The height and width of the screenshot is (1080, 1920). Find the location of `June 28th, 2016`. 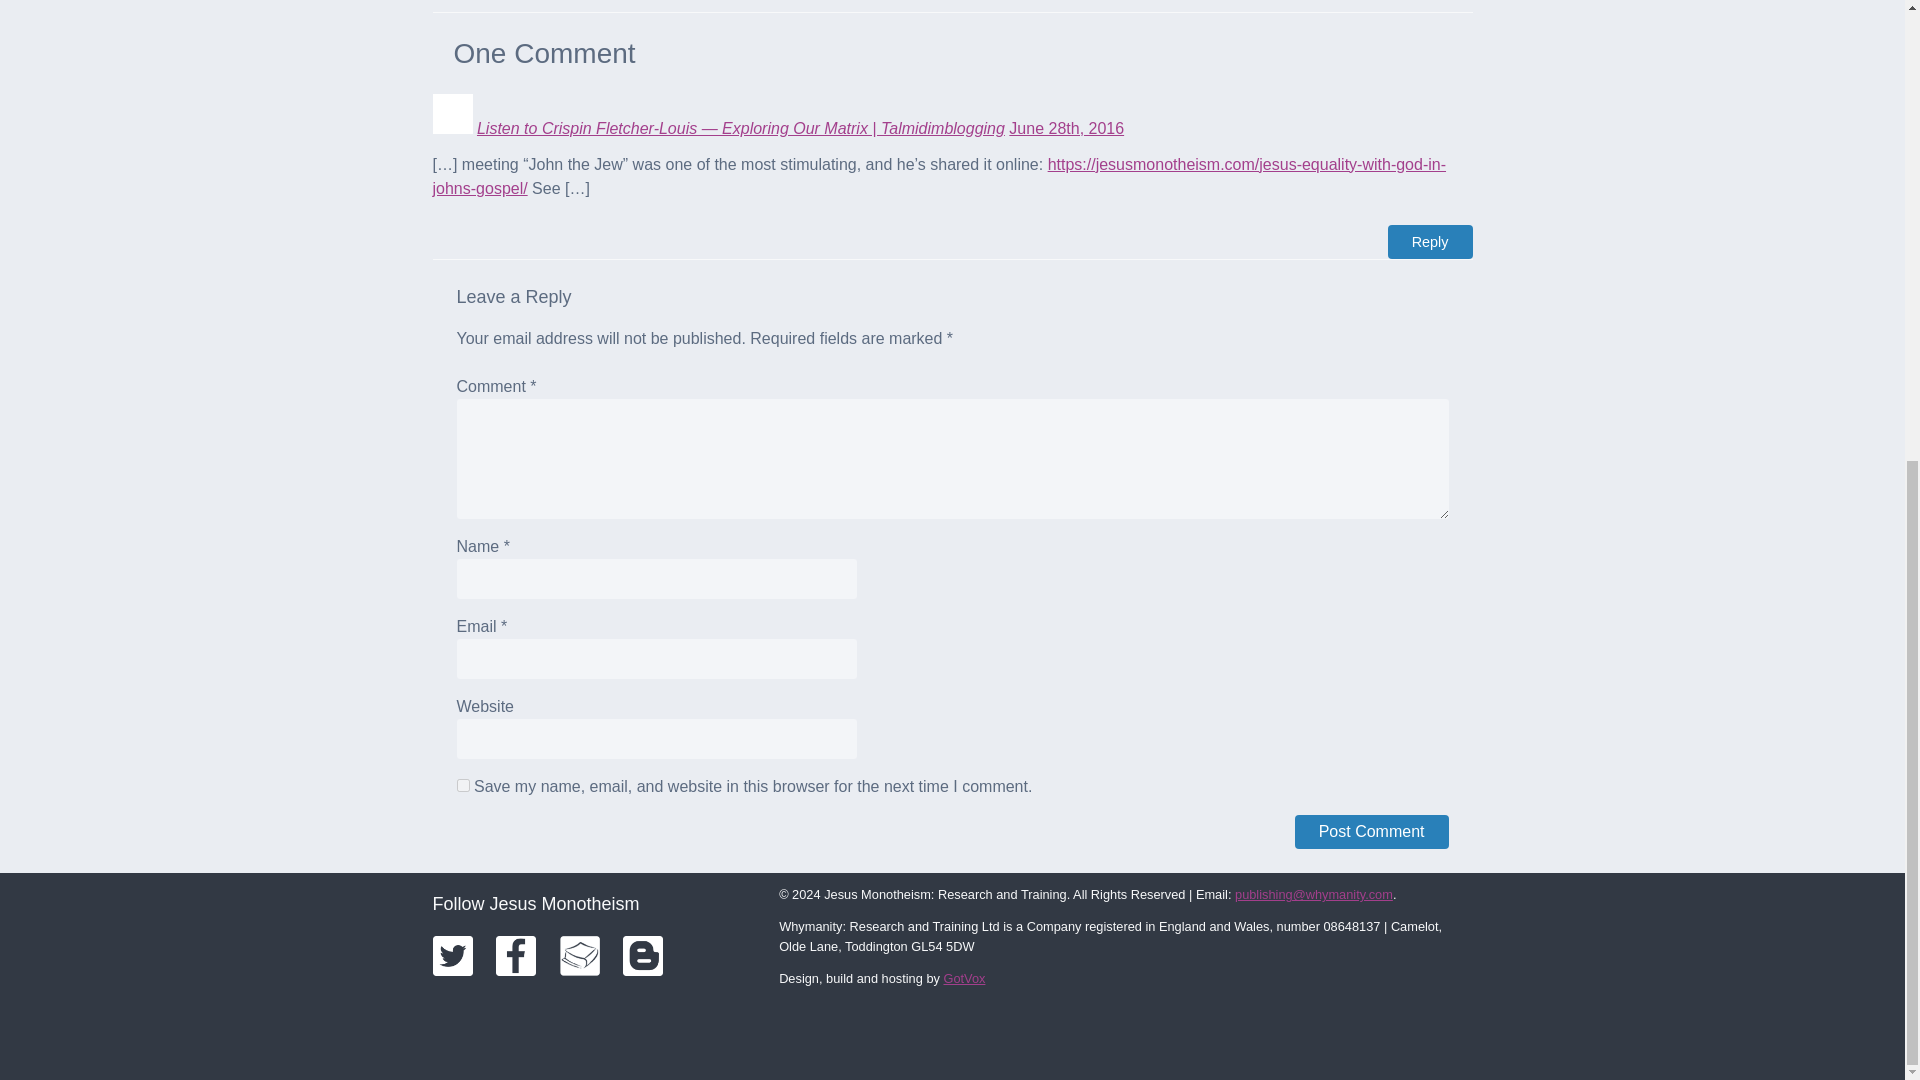

June 28th, 2016 is located at coordinates (1066, 128).